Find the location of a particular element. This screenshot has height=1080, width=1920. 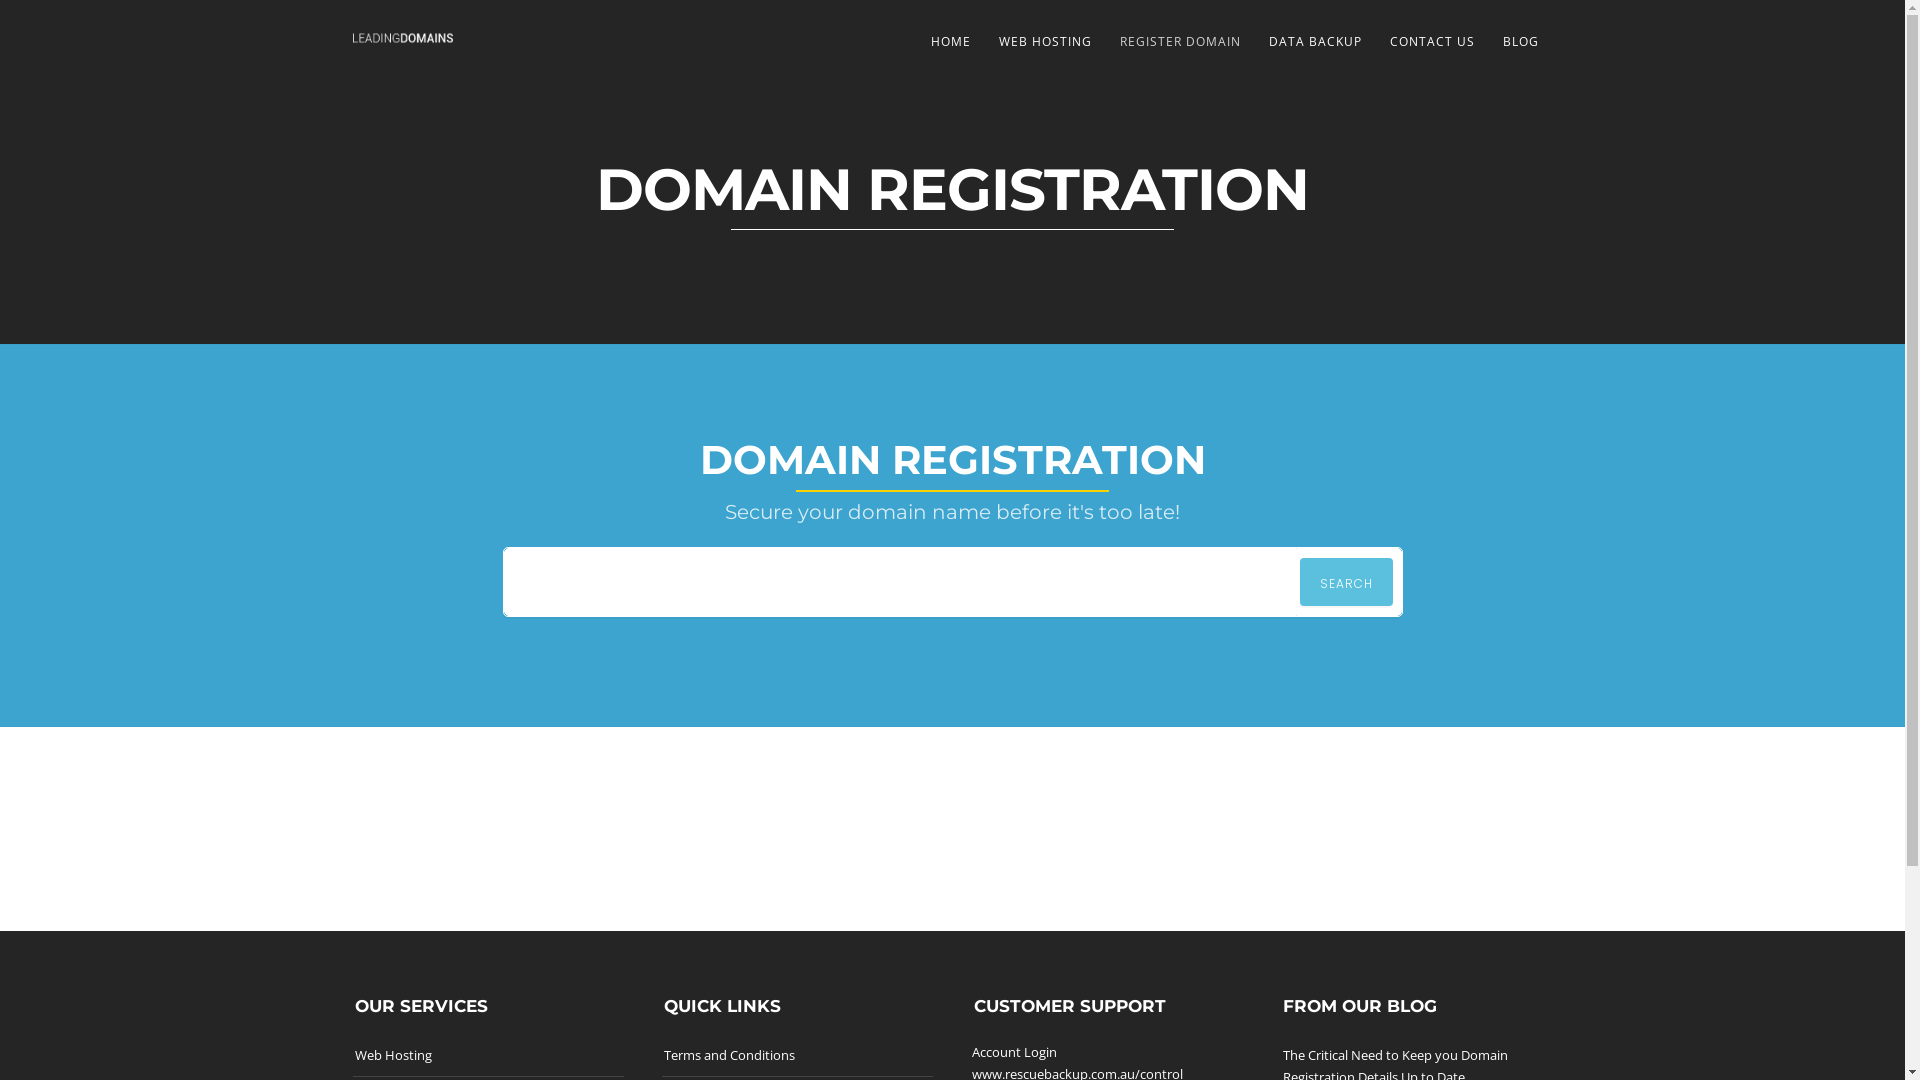

HOME is located at coordinates (950, 42).